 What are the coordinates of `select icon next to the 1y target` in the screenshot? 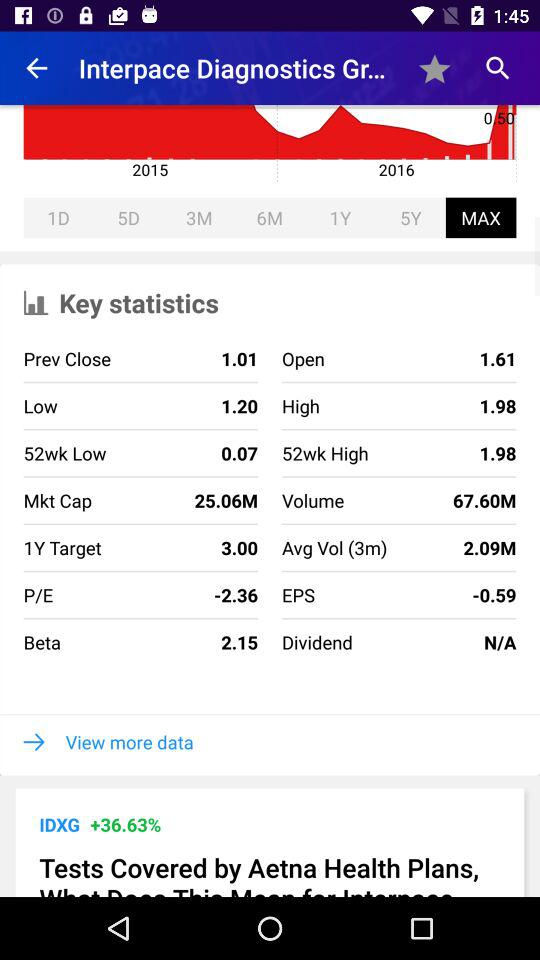 It's located at (180, 548).